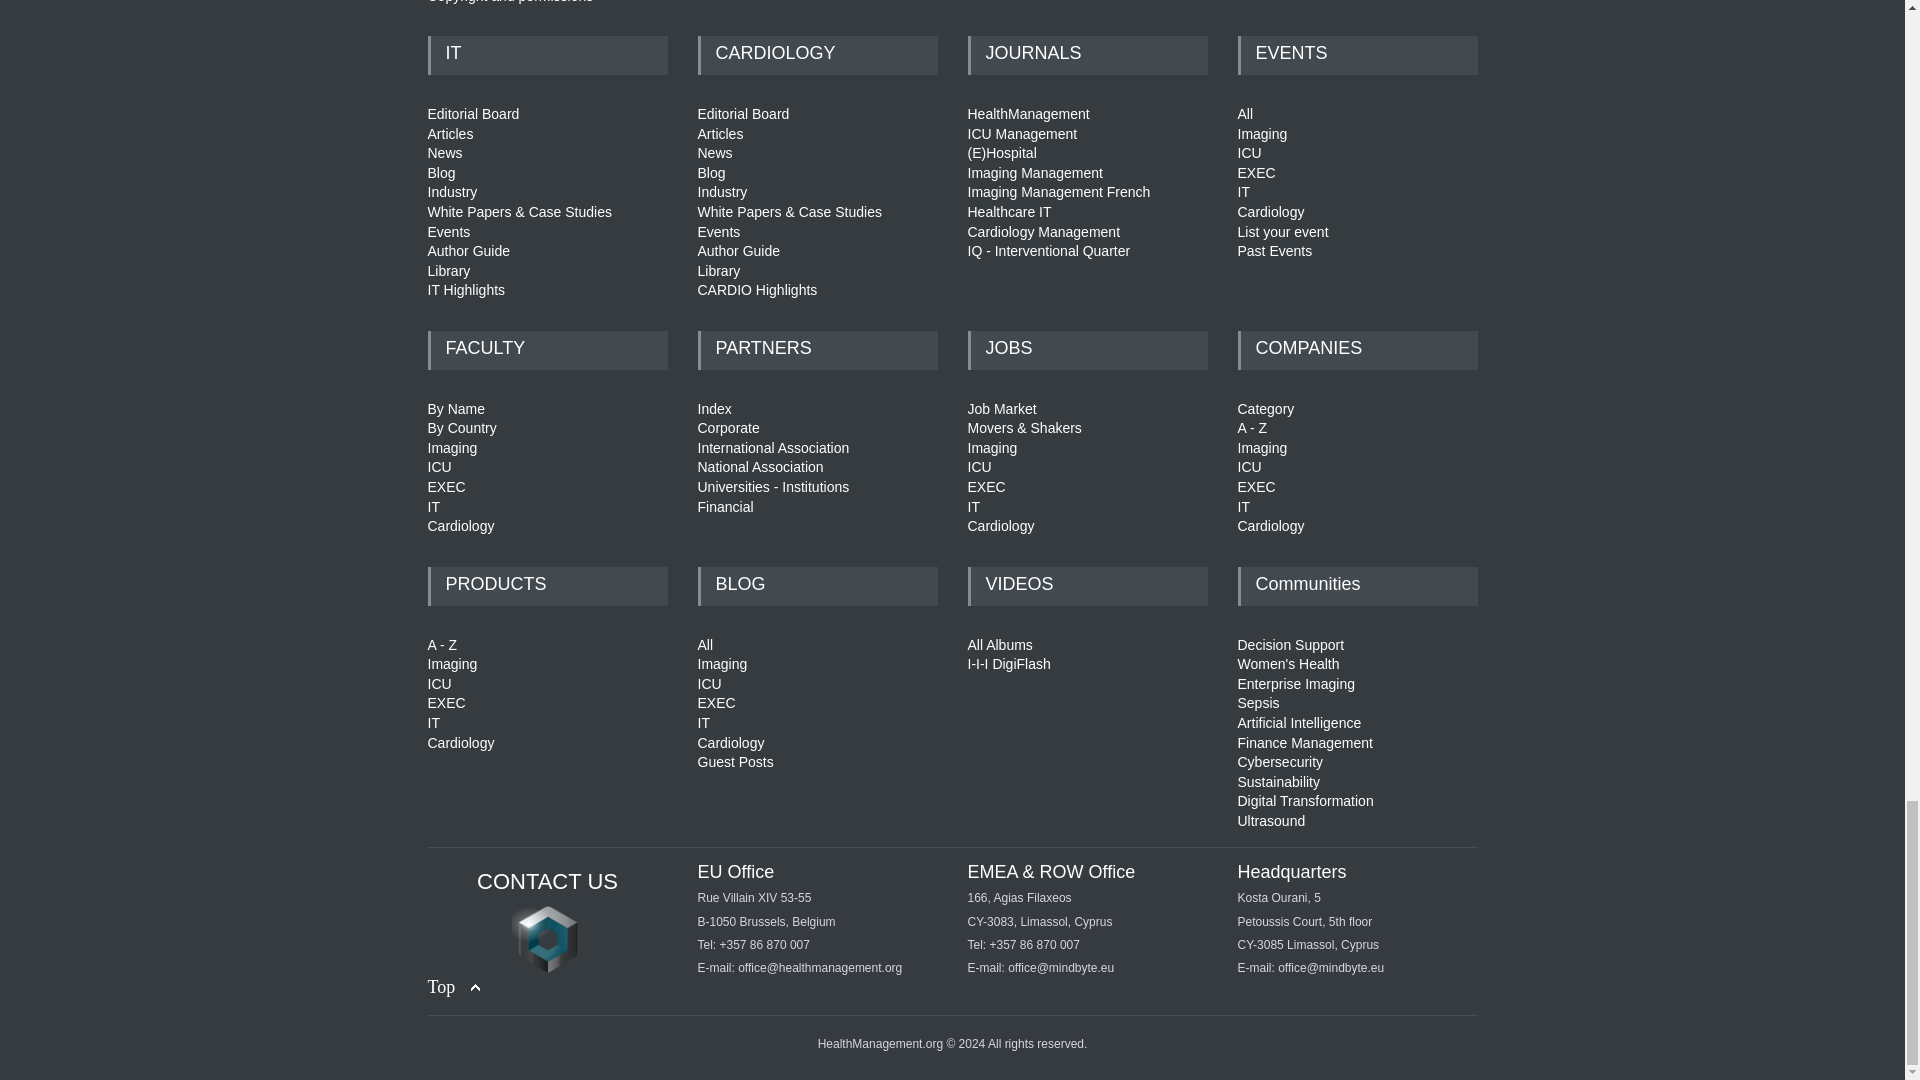  Describe the element at coordinates (454, 988) in the screenshot. I see `Top` at that location.